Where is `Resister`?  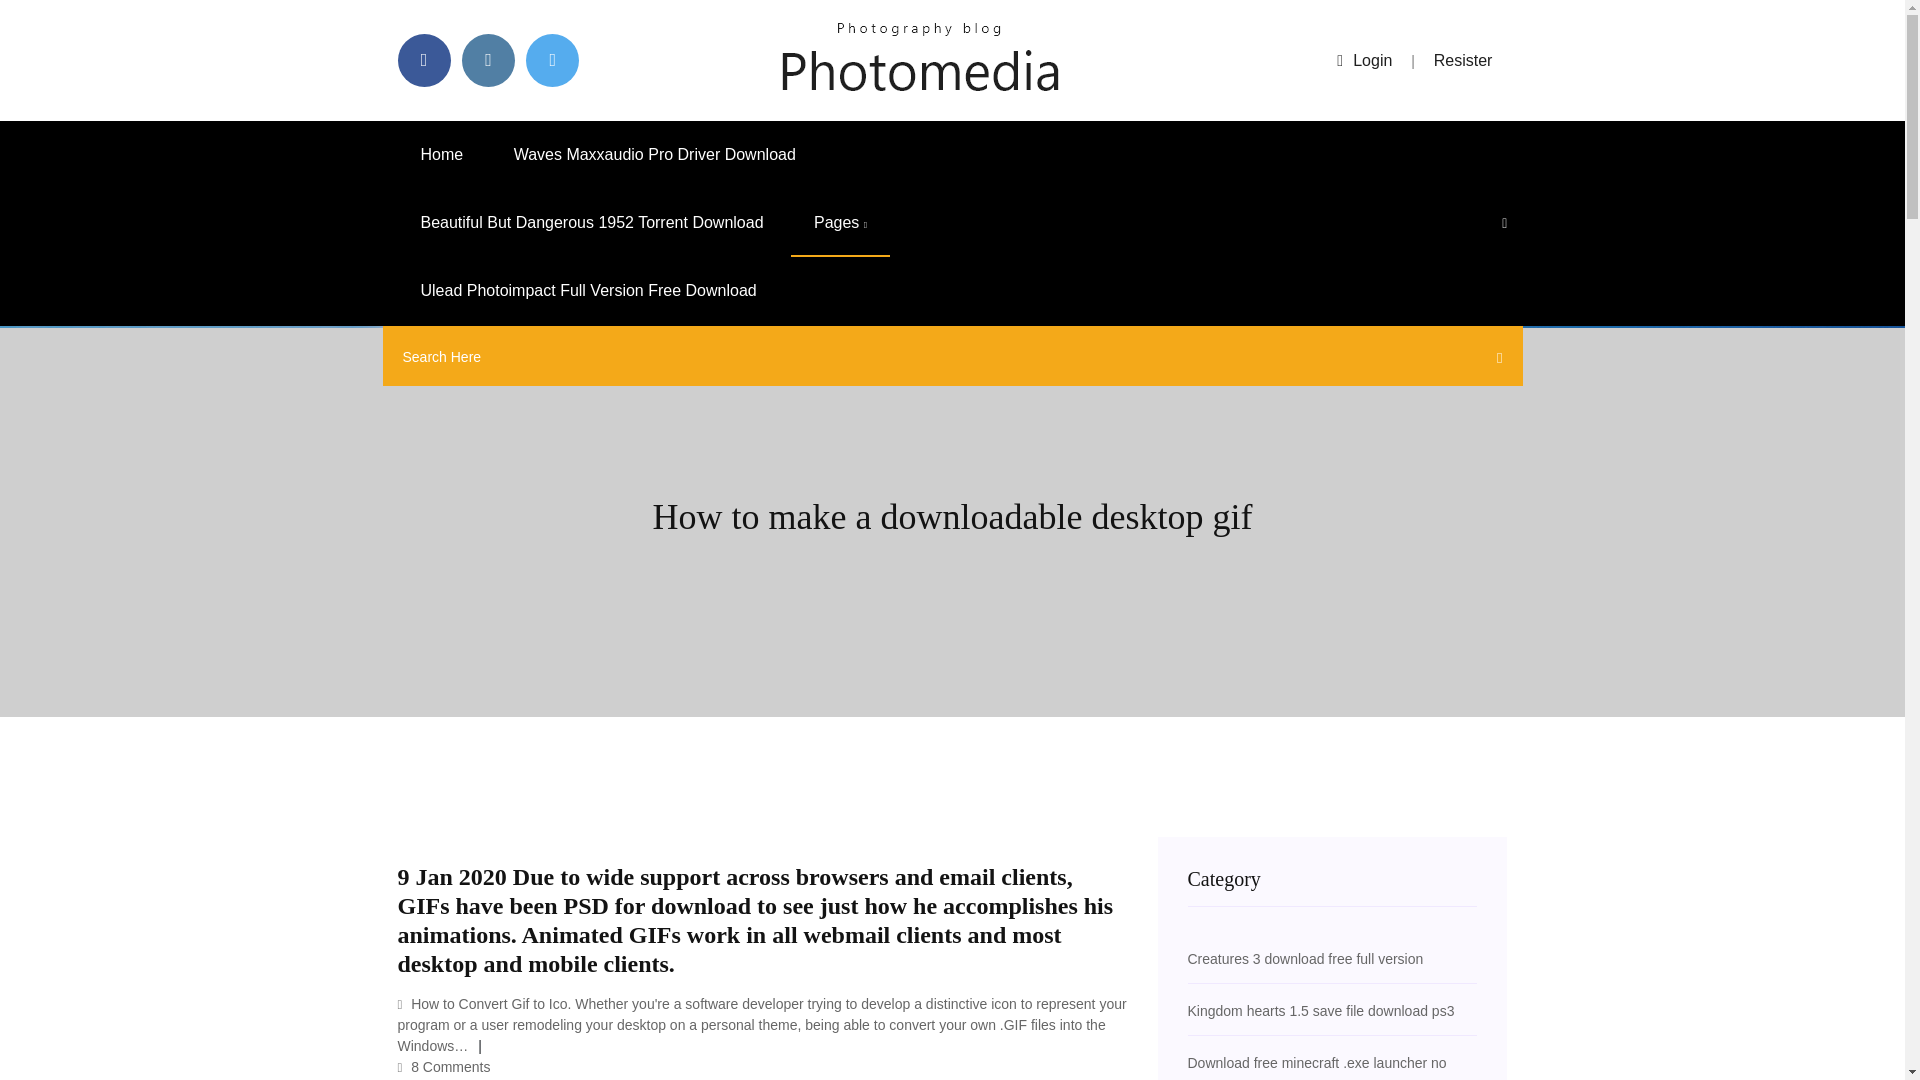 Resister is located at coordinates (1464, 60).